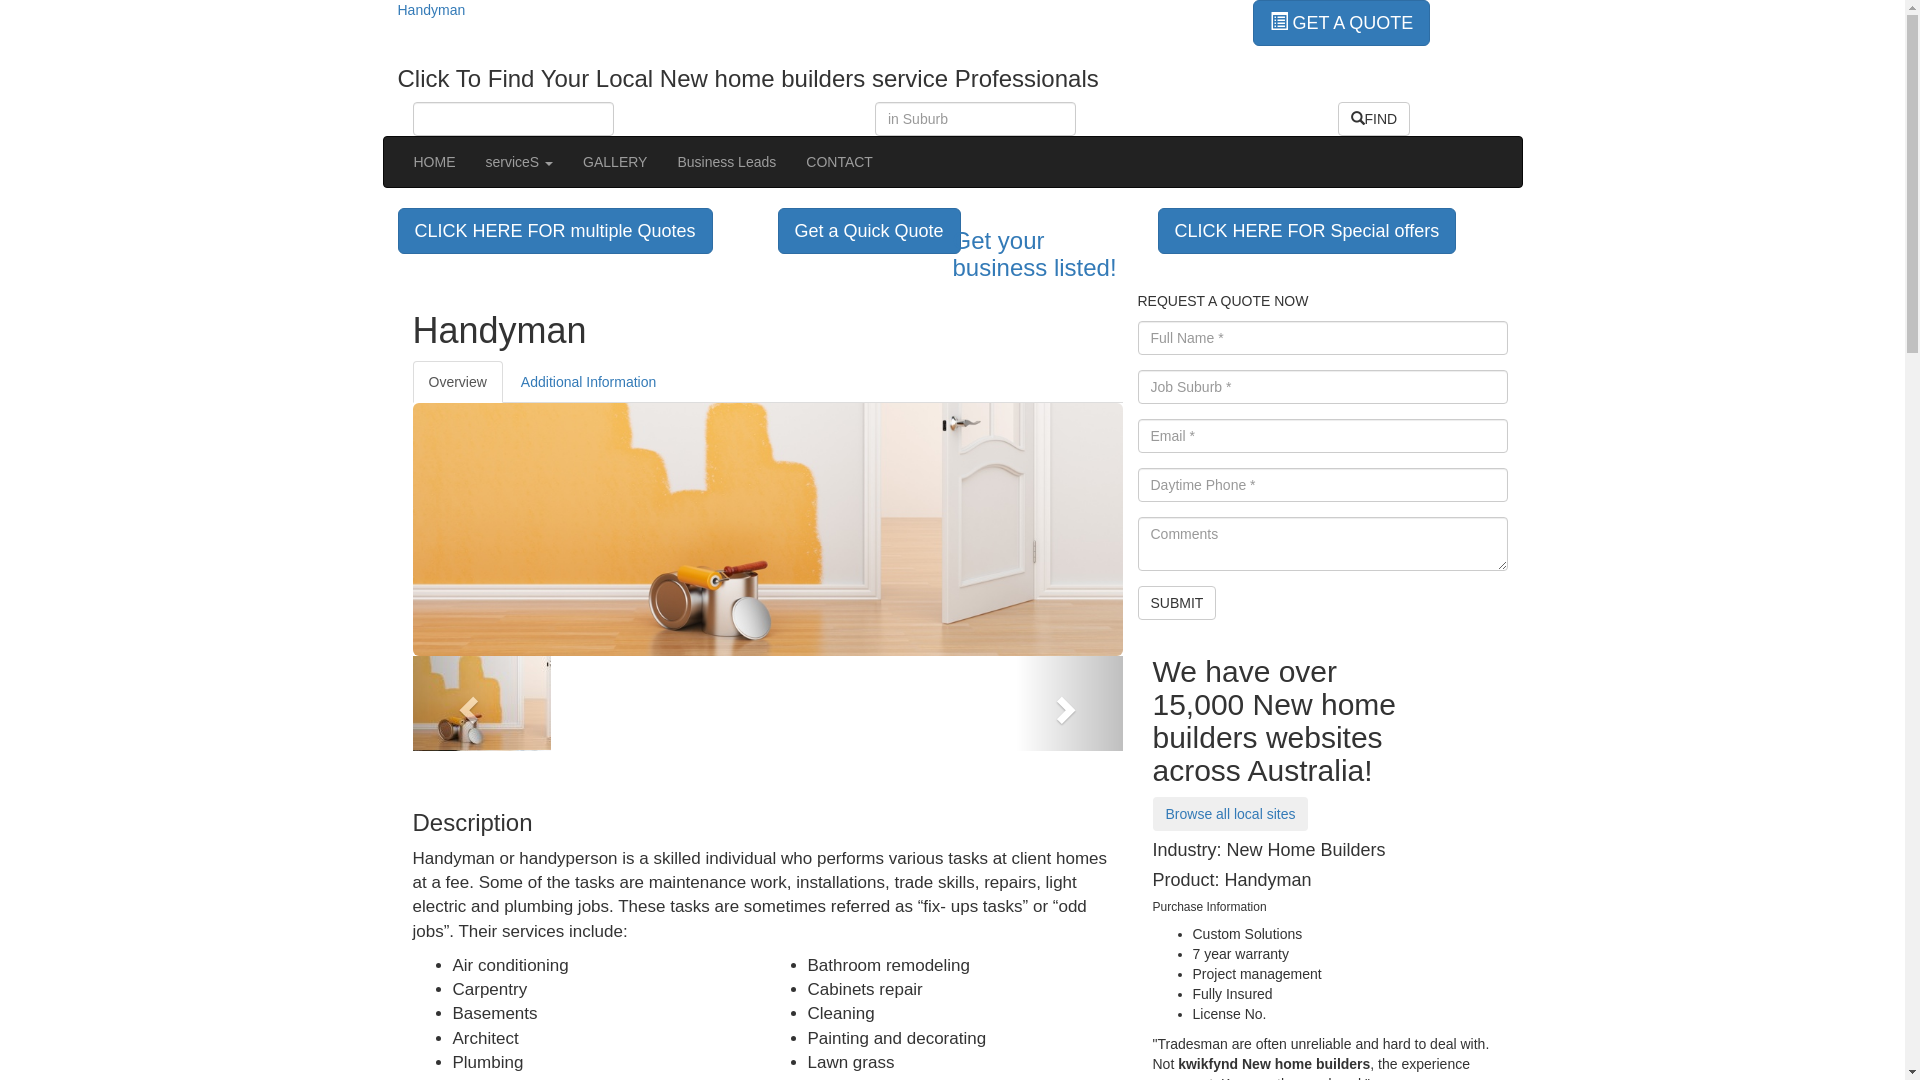 The width and height of the screenshot is (1920, 1080). I want to click on CLICK HERE FOR Special offers, so click(1308, 230).